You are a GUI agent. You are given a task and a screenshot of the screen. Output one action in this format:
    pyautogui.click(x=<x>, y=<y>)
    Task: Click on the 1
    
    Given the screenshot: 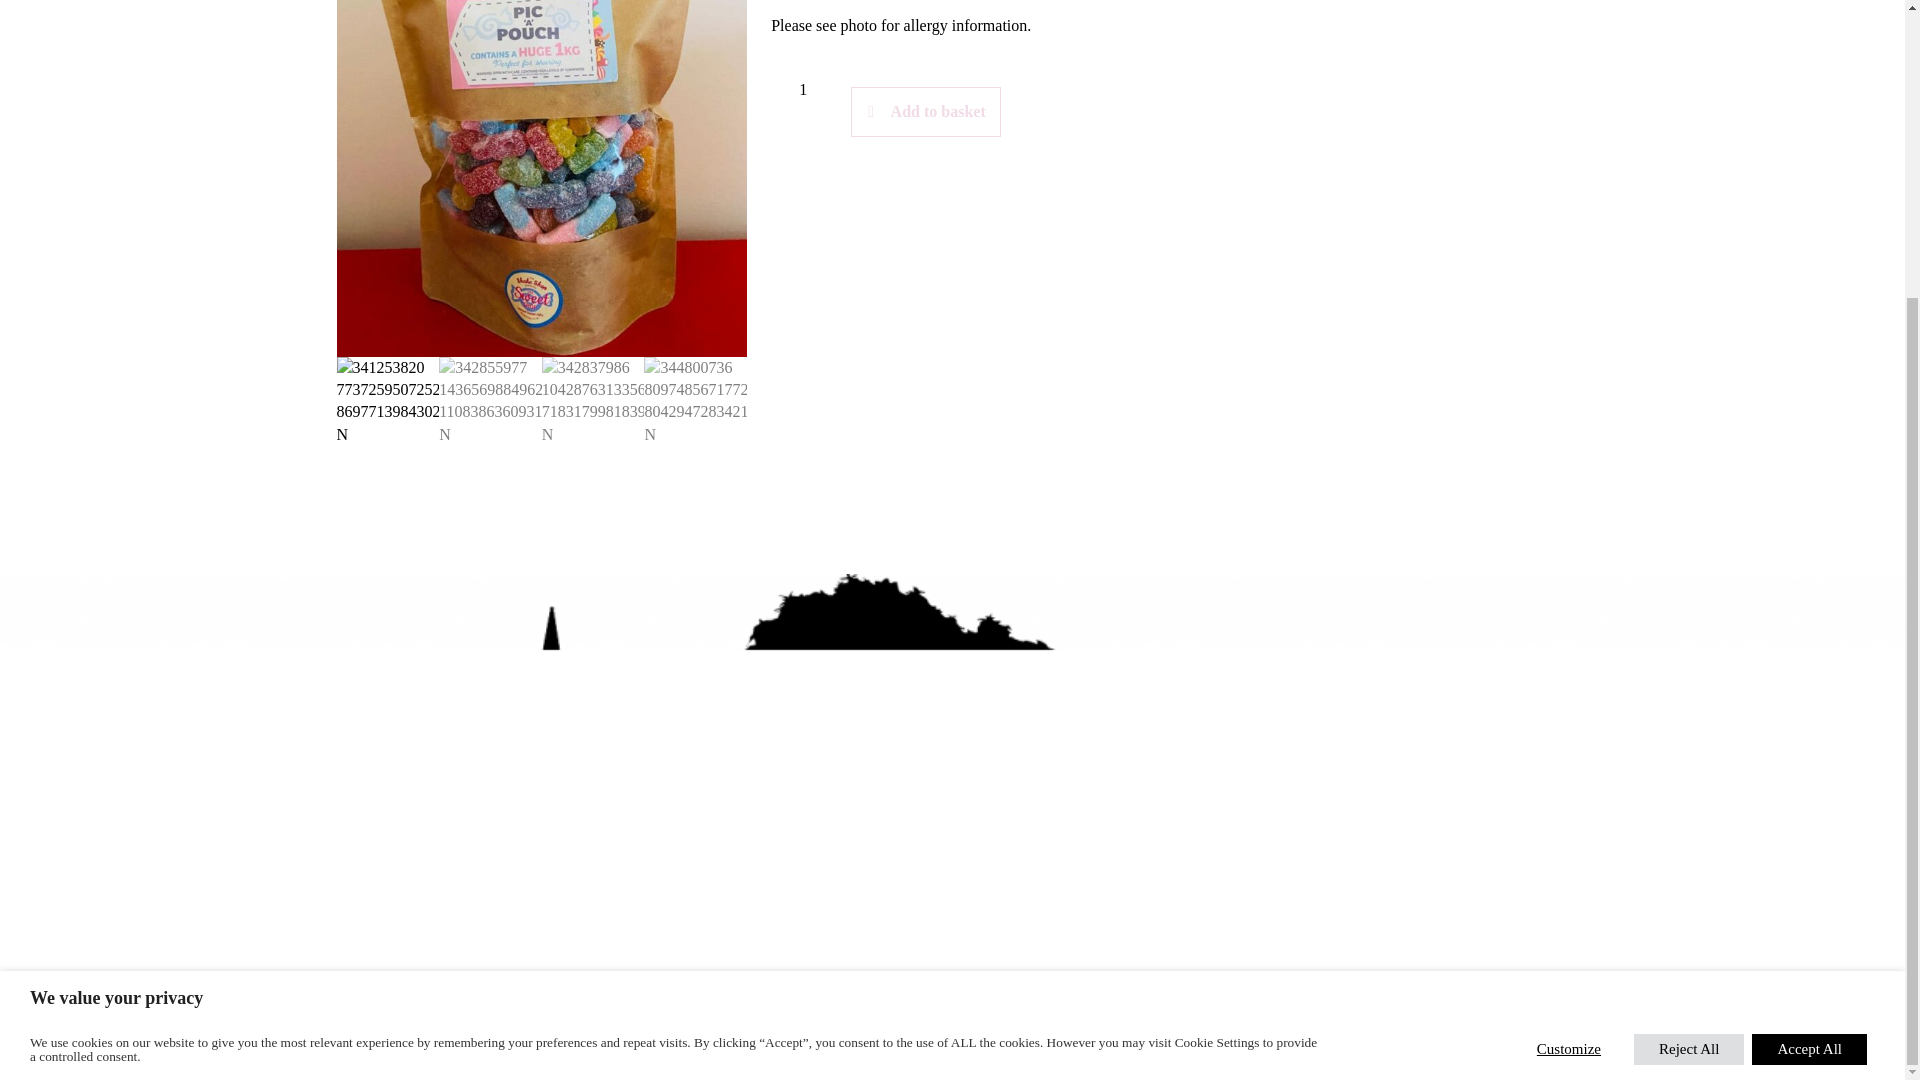 What is the action you would take?
    pyautogui.click(x=803, y=90)
    